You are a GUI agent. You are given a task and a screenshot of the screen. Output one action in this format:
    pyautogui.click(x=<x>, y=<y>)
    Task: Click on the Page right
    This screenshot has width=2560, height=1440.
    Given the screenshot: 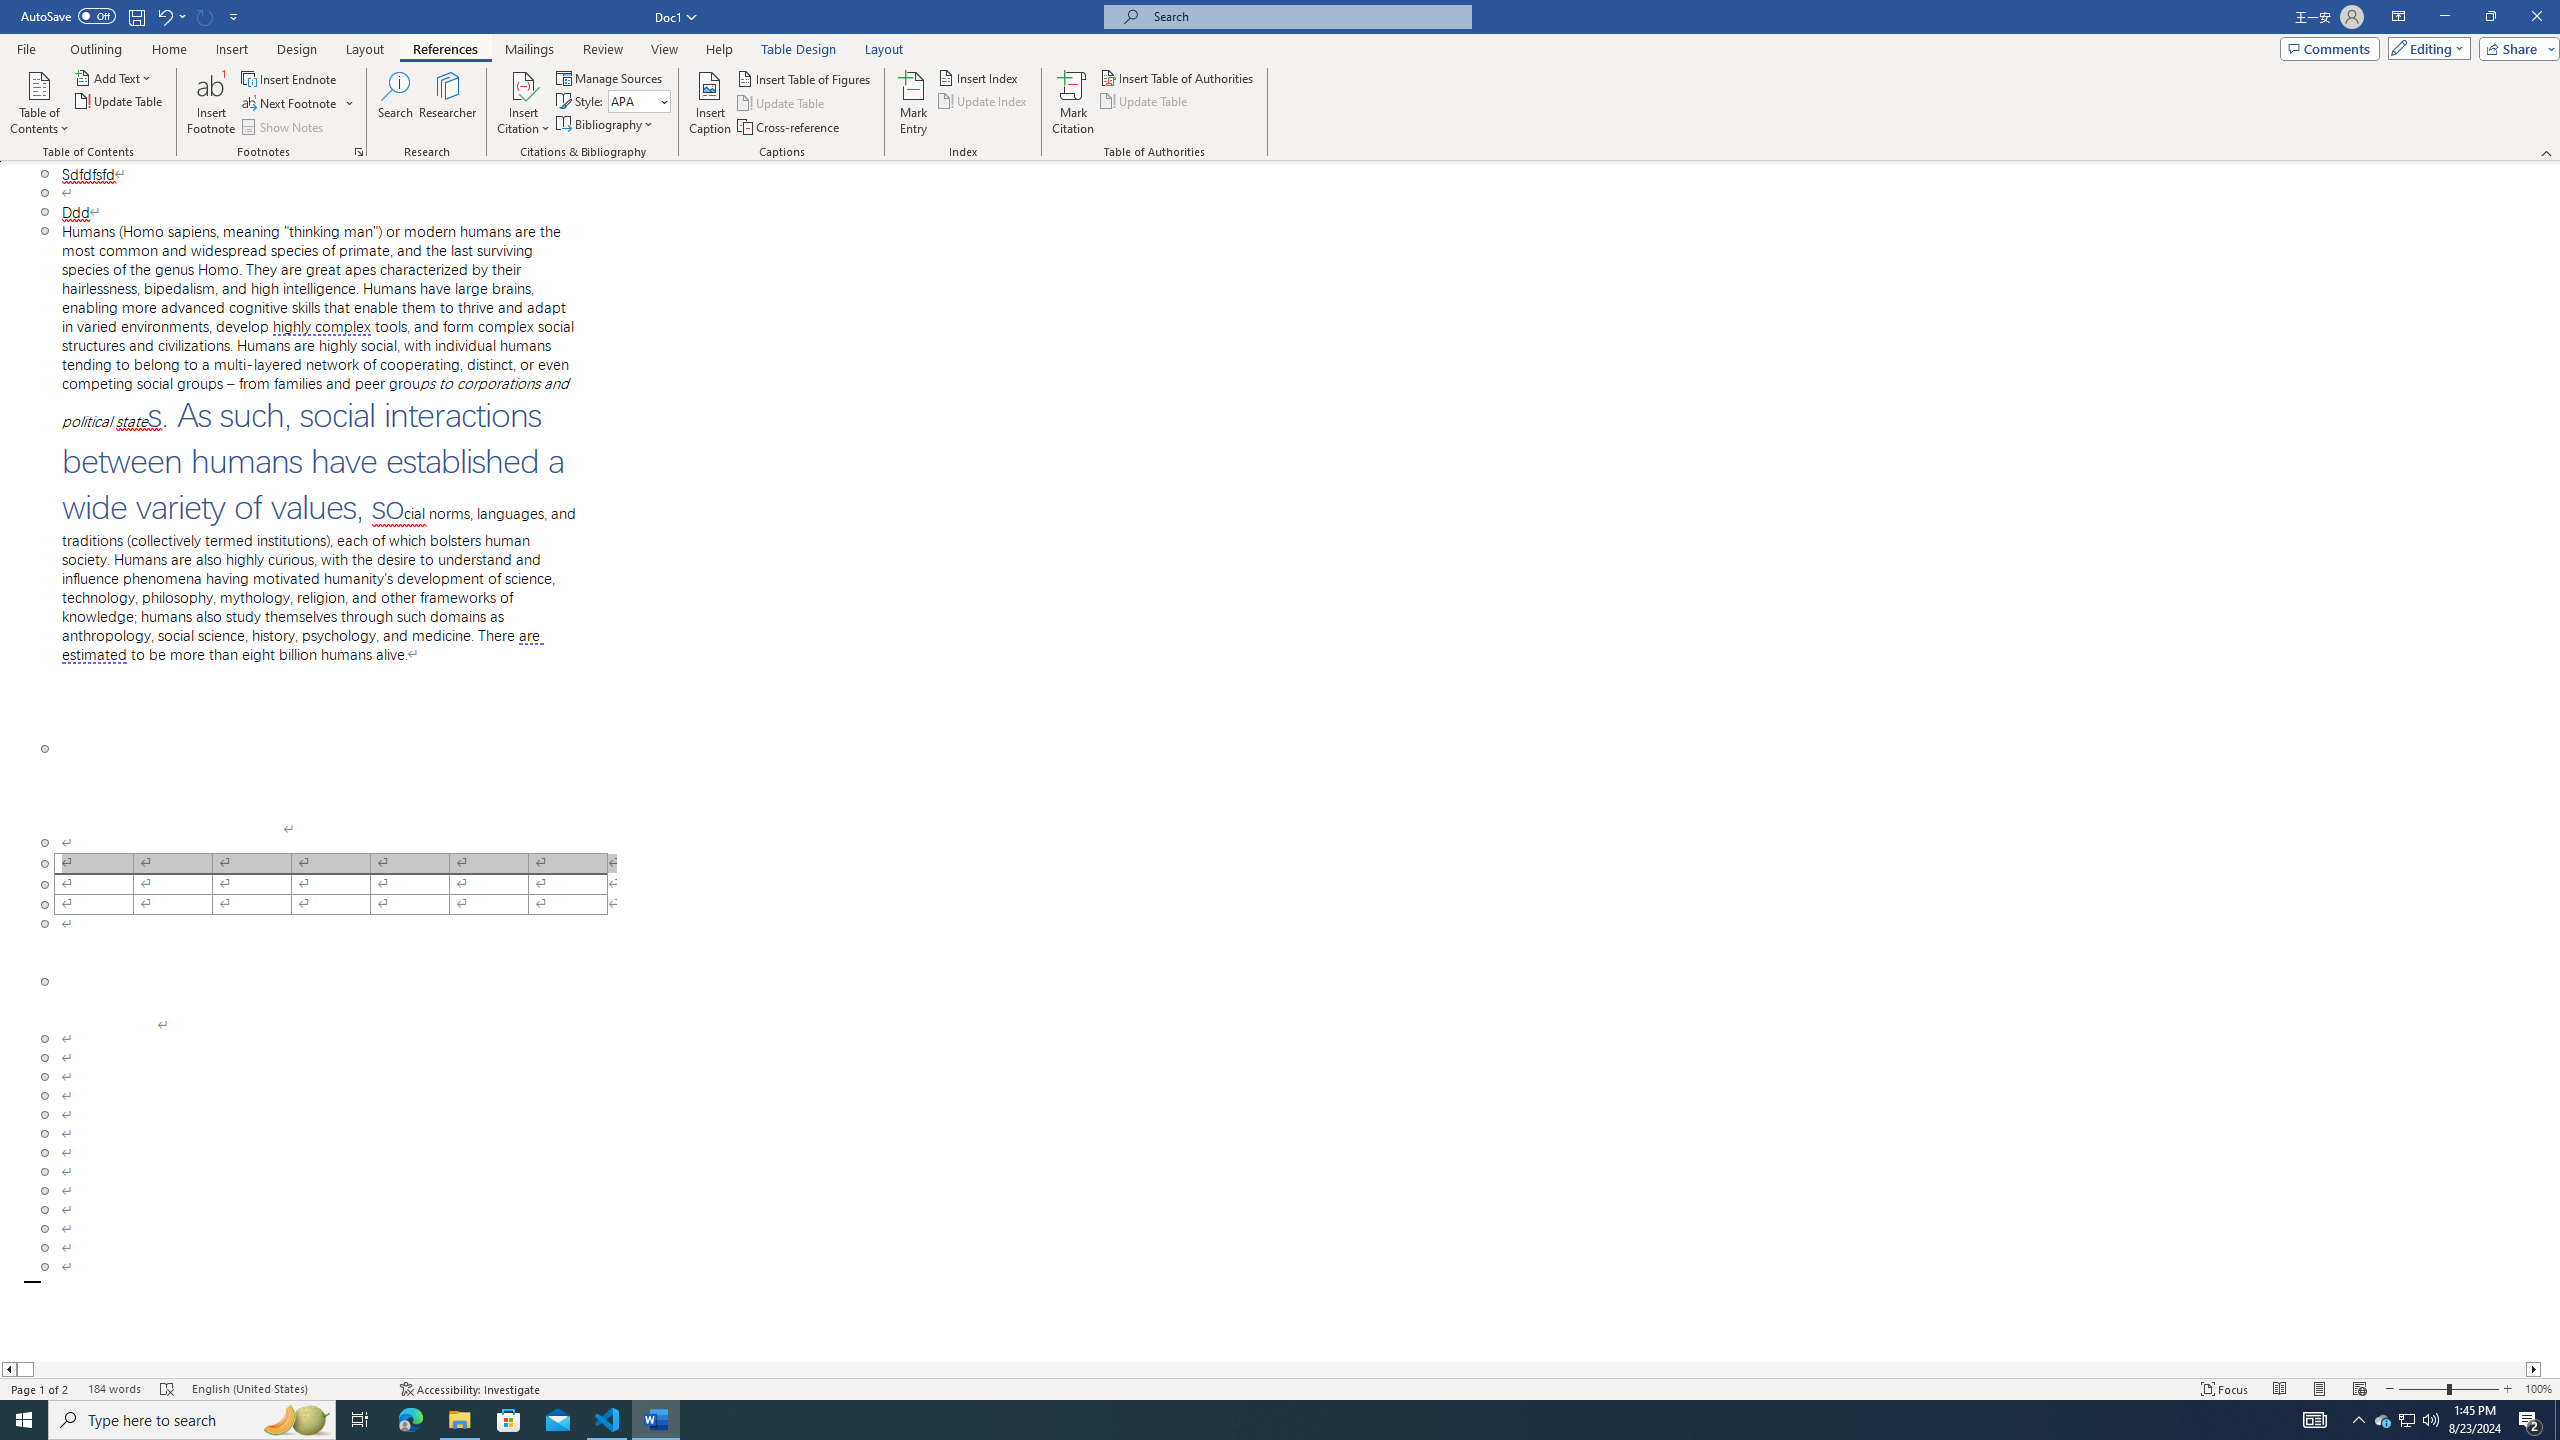 What is the action you would take?
    pyautogui.click(x=1280, y=1369)
    